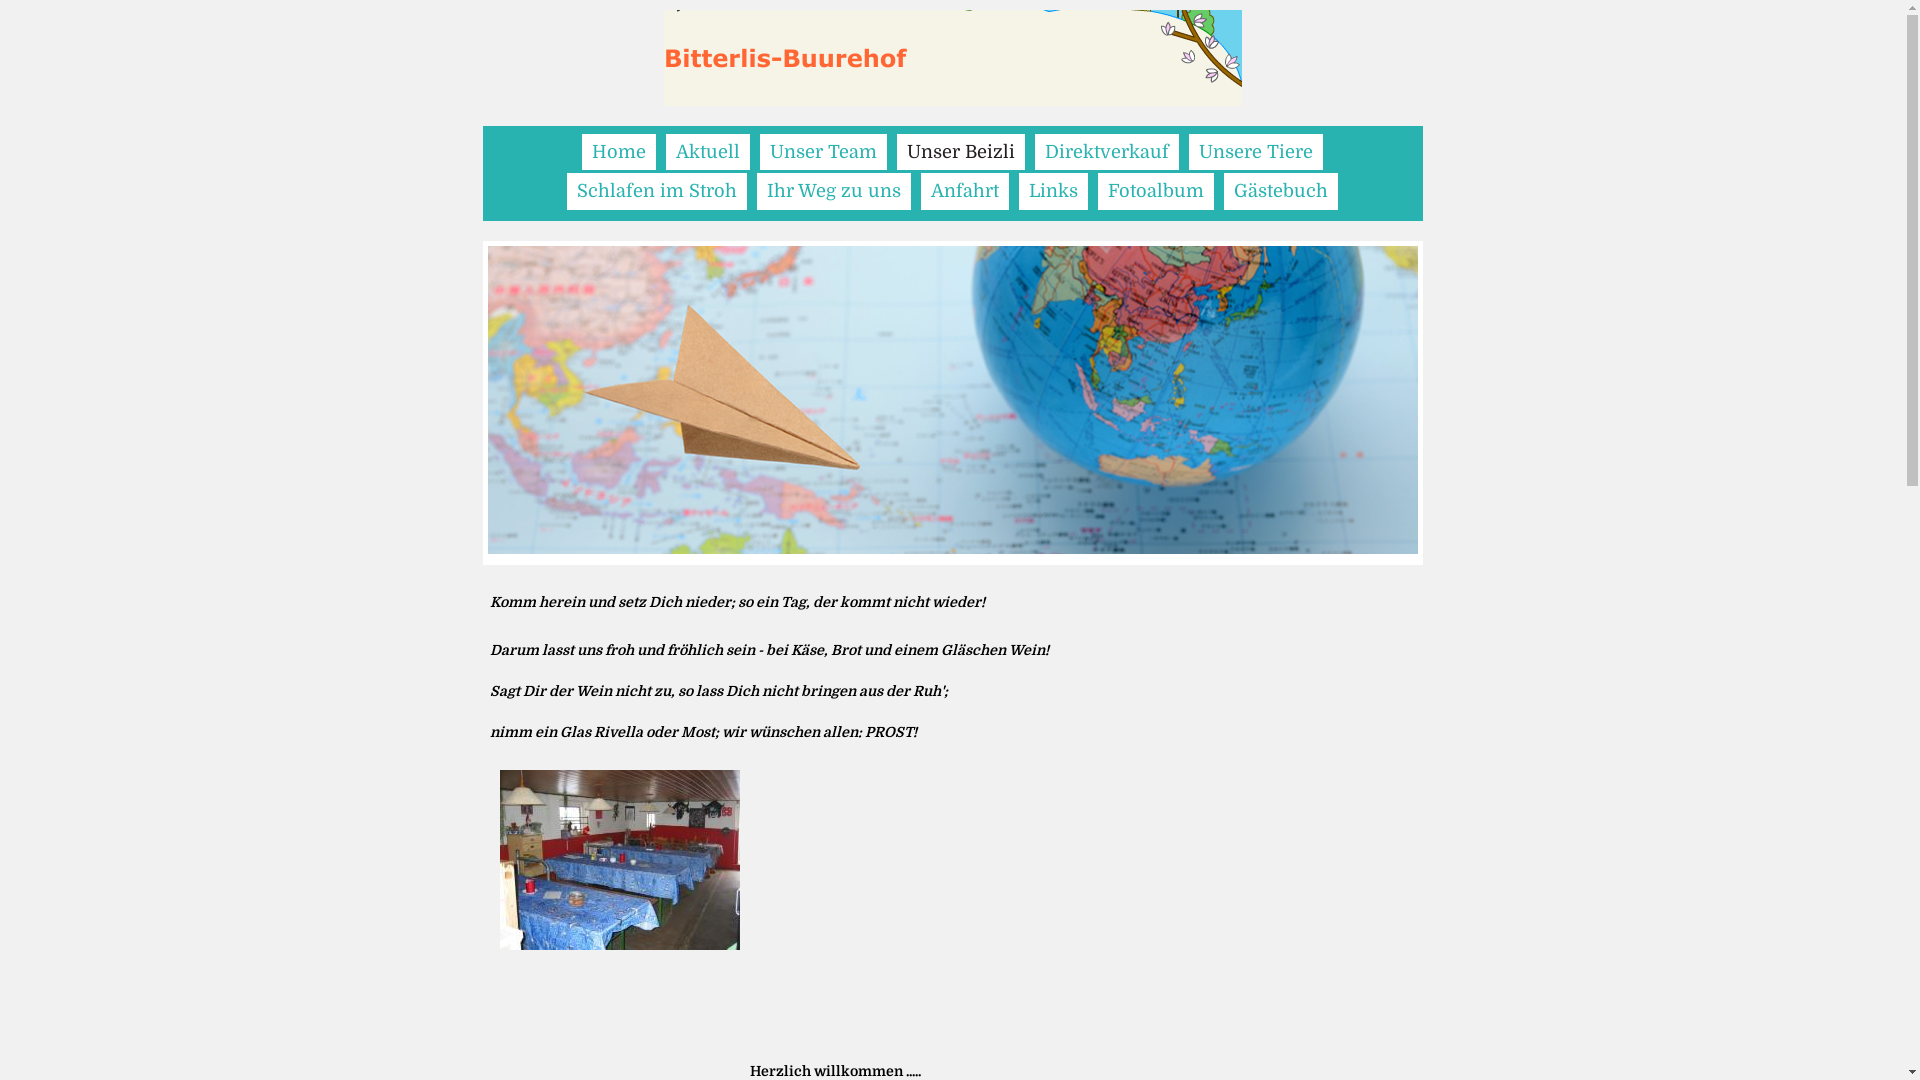 Image resolution: width=1920 pixels, height=1080 pixels. I want to click on Unser Beizli, so click(961, 152).